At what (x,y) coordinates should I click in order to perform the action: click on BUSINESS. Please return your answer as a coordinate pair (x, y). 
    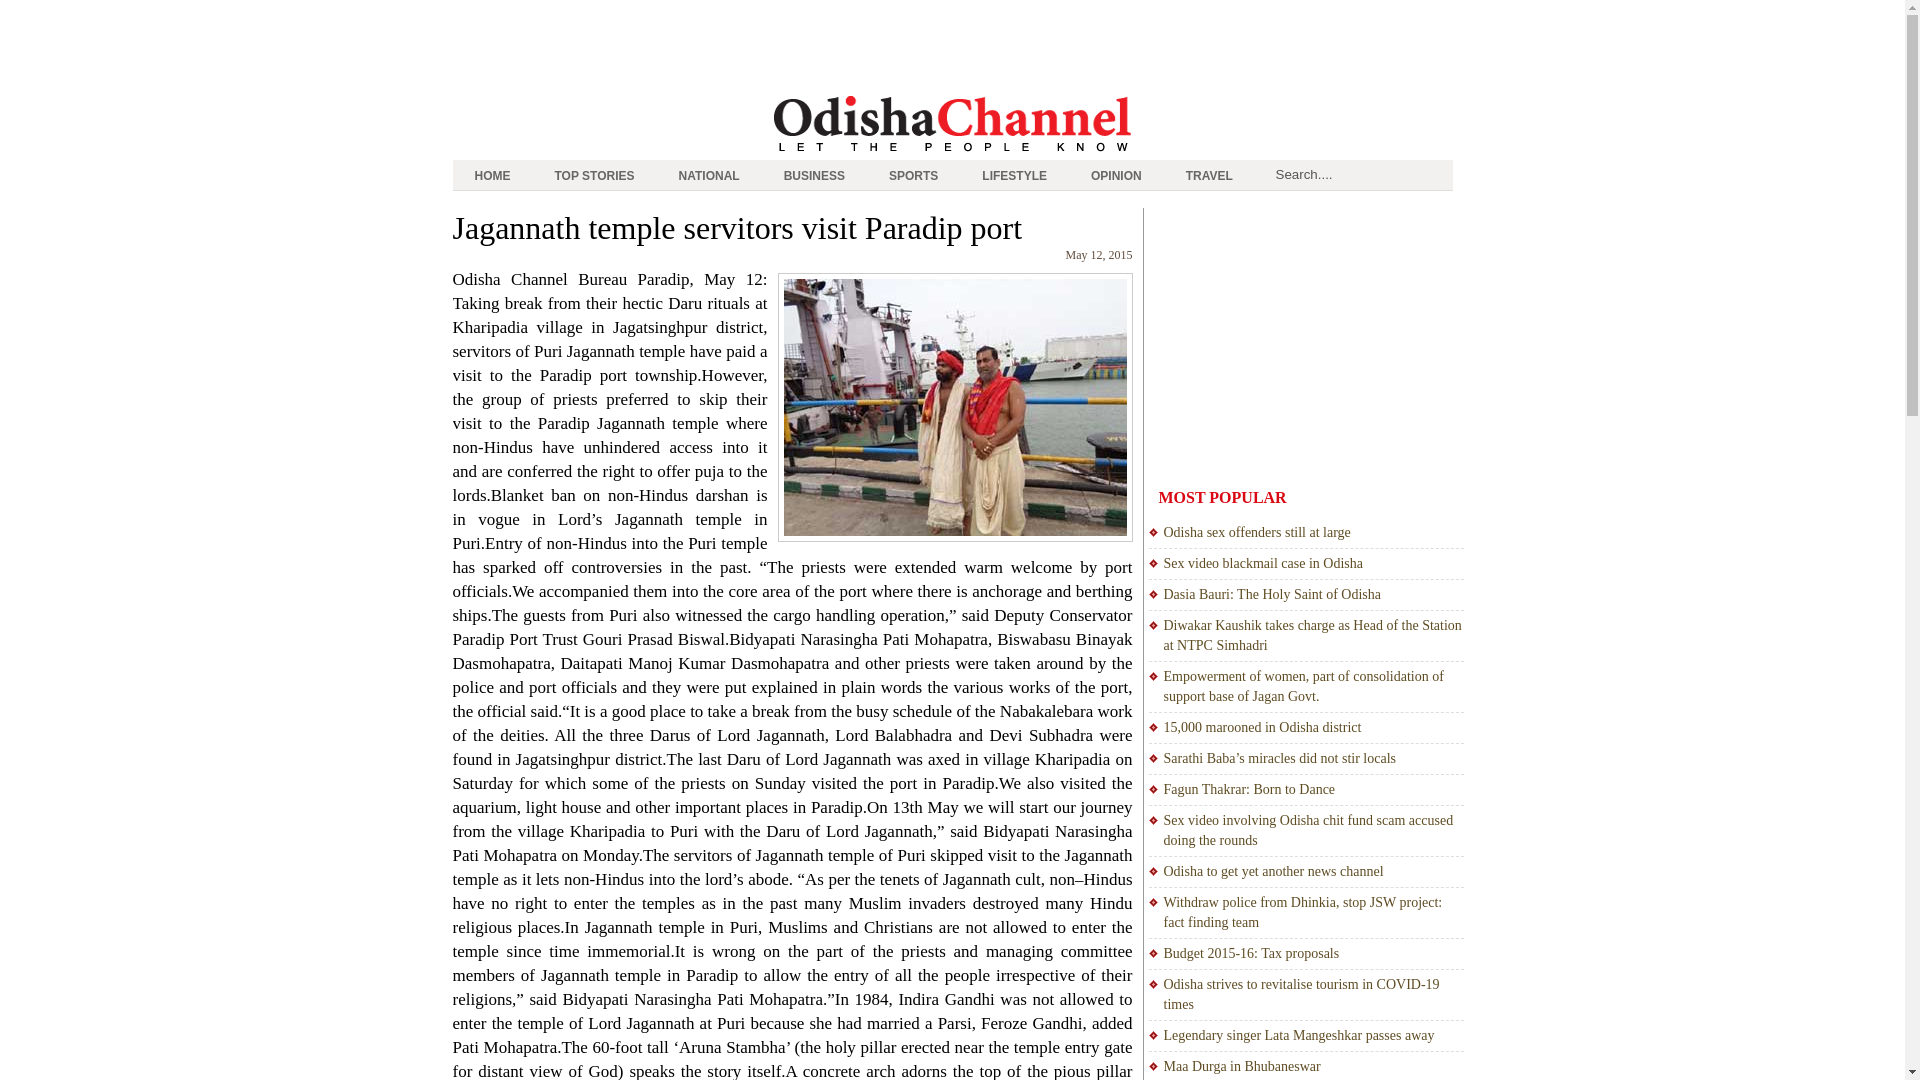
    Looking at the image, I should click on (814, 176).